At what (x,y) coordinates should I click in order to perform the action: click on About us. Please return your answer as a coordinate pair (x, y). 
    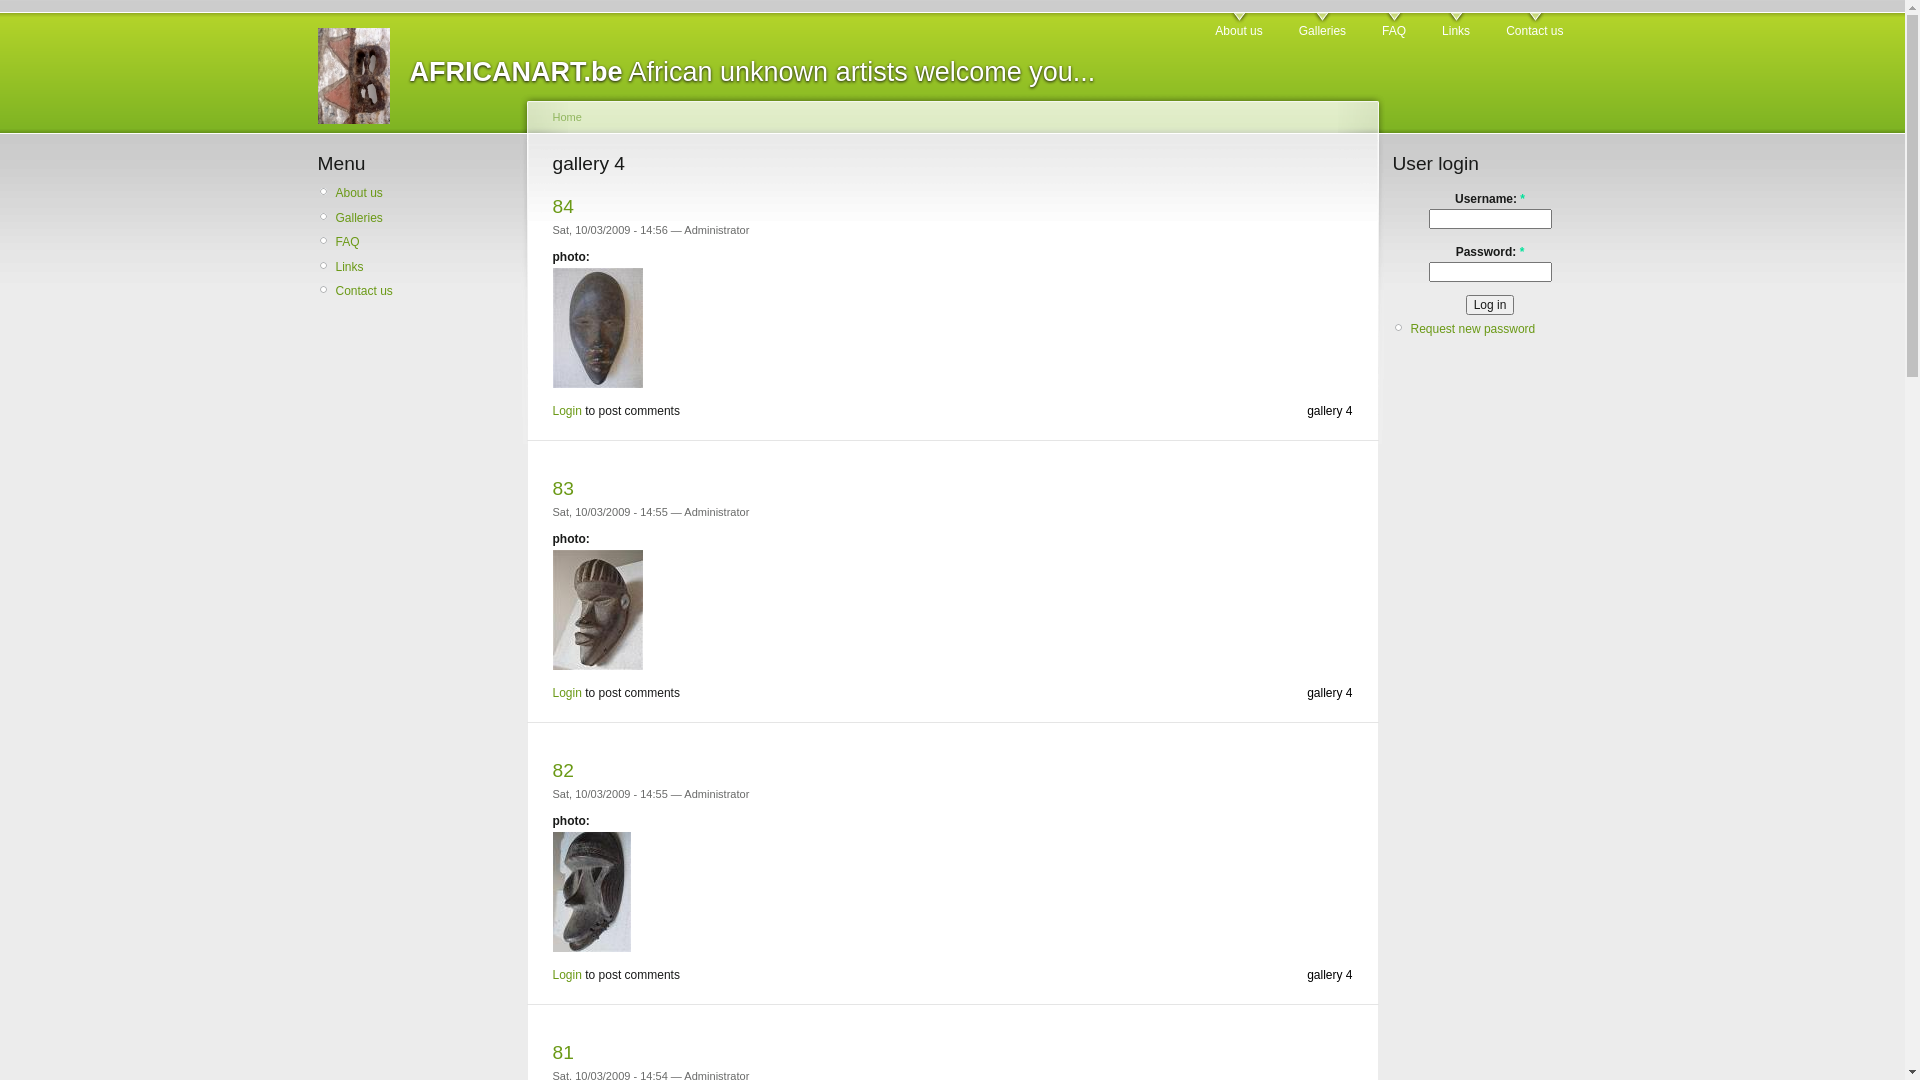
    Looking at the image, I should click on (424, 193).